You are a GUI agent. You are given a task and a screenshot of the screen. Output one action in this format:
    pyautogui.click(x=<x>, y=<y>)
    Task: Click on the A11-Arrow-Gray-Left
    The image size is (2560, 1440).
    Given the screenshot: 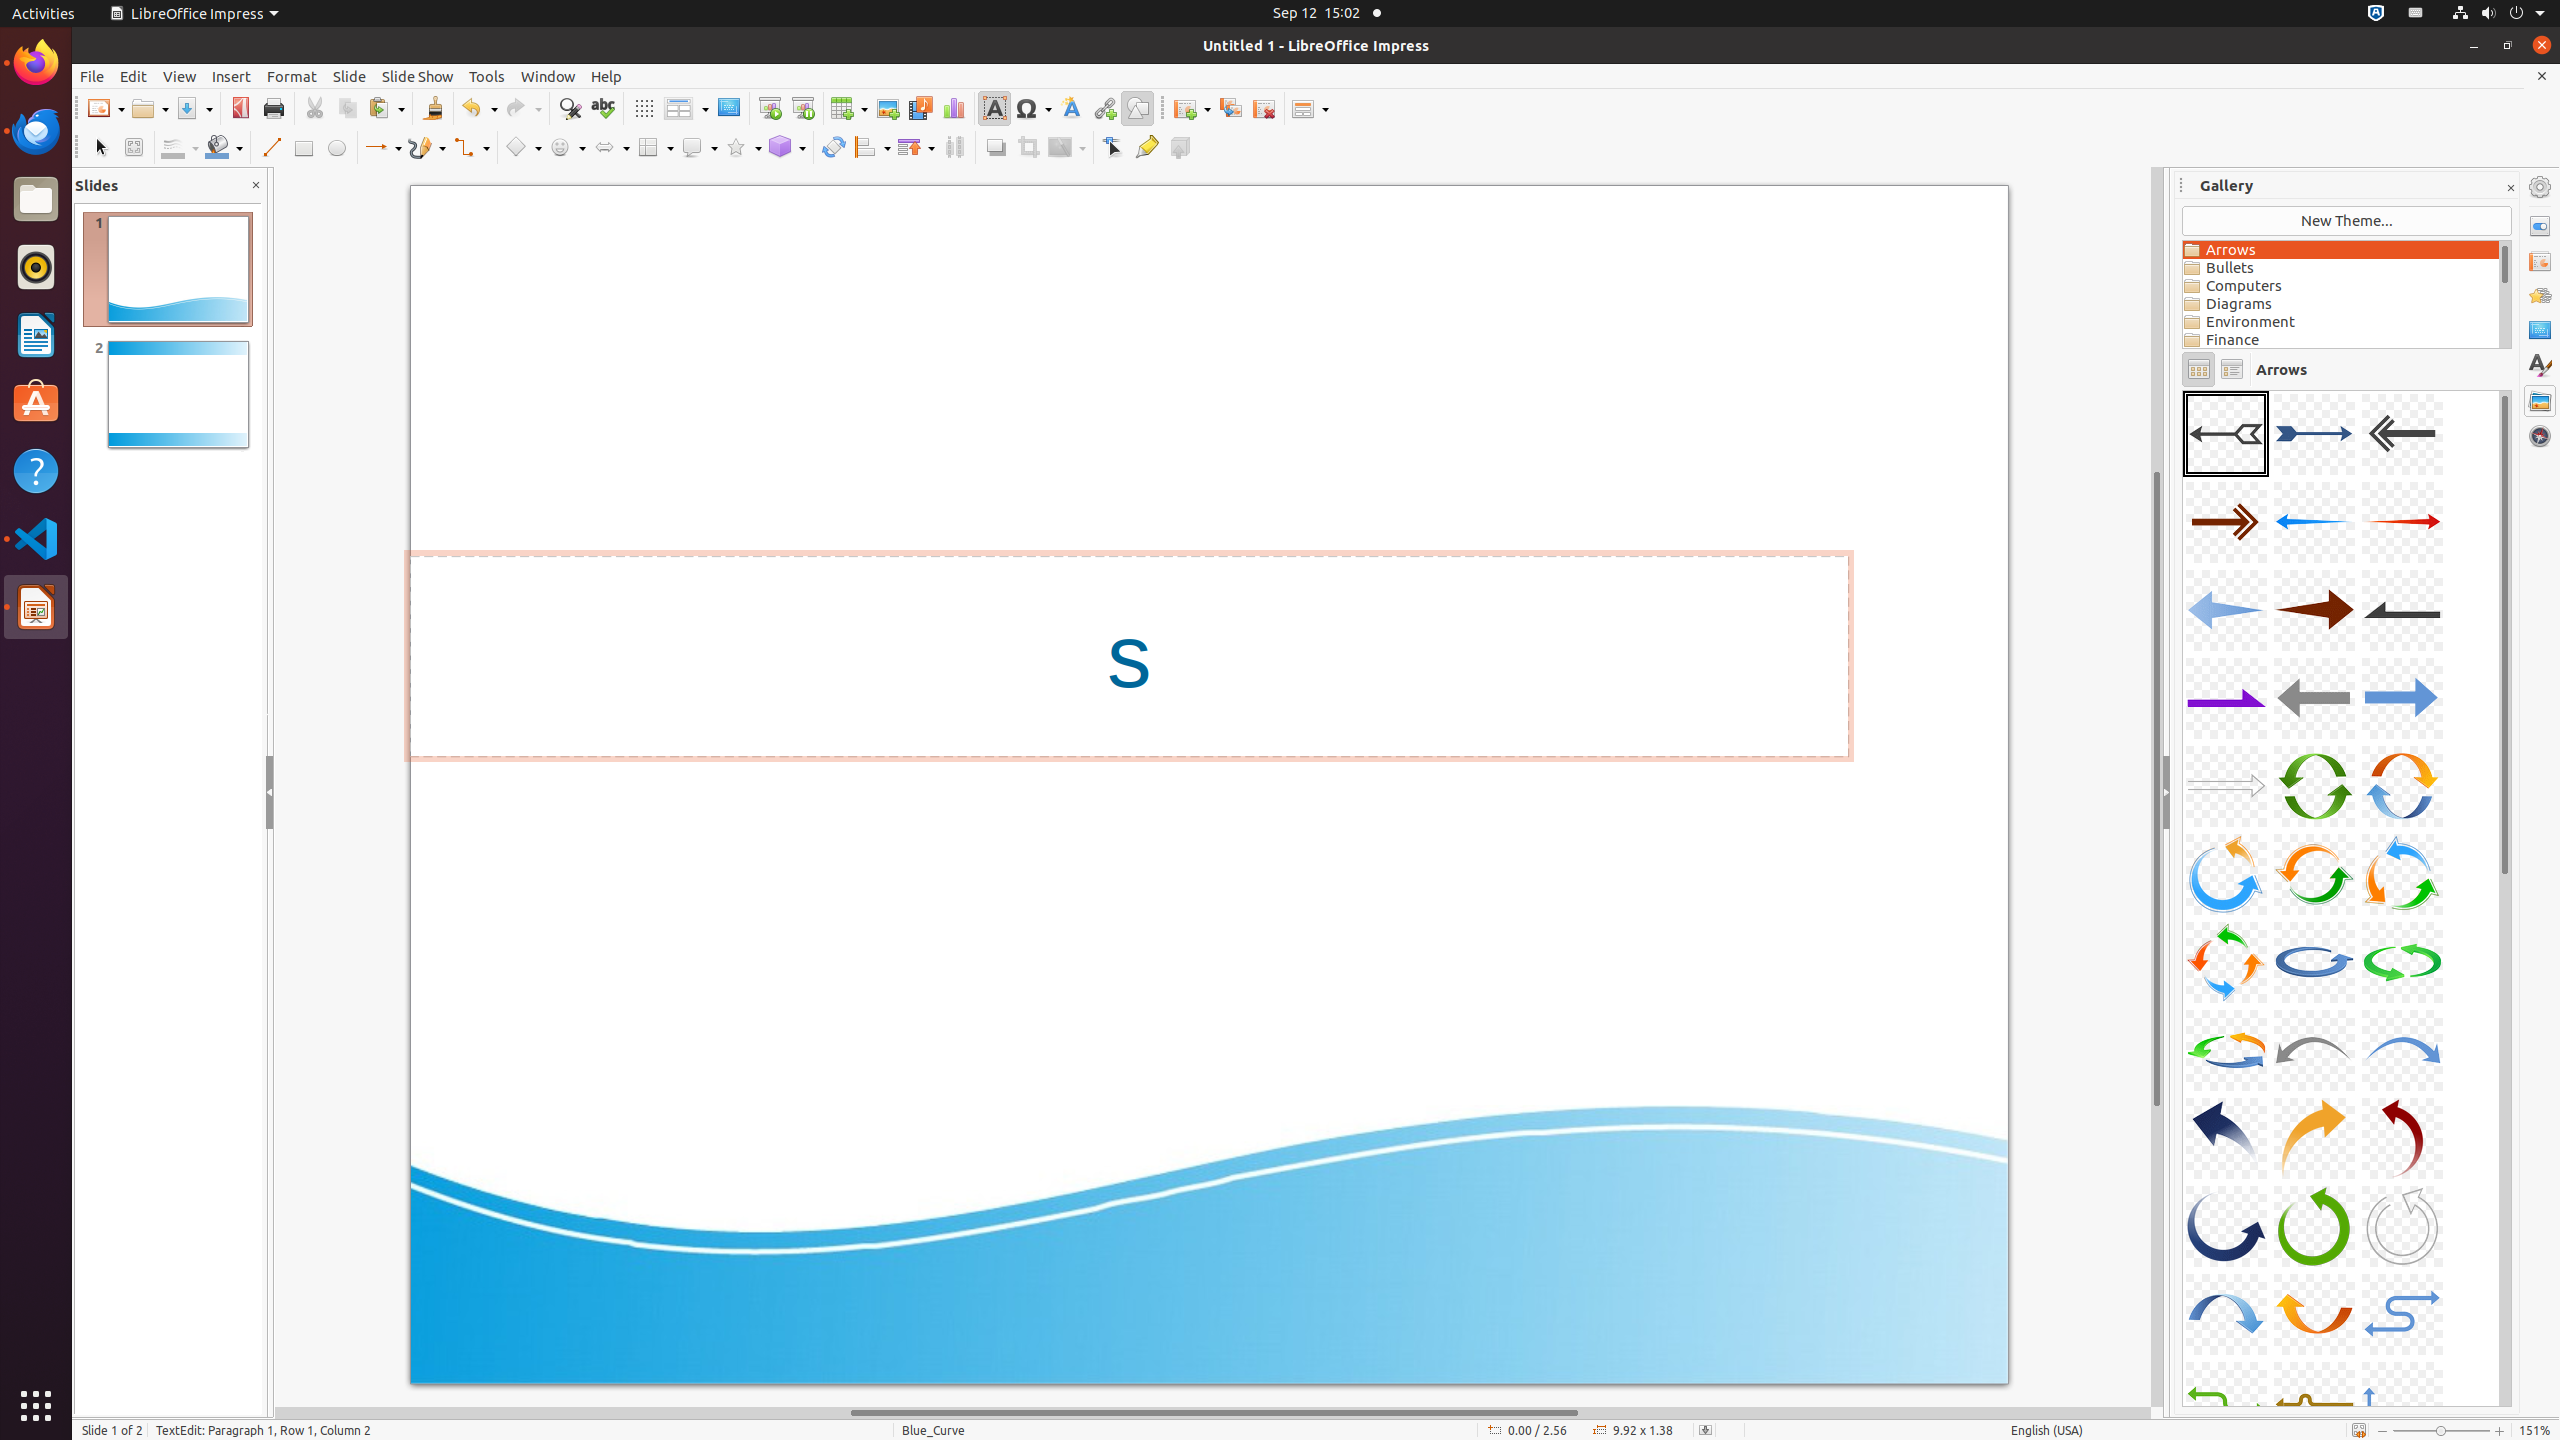 What is the action you would take?
    pyautogui.click(x=2314, y=698)
    